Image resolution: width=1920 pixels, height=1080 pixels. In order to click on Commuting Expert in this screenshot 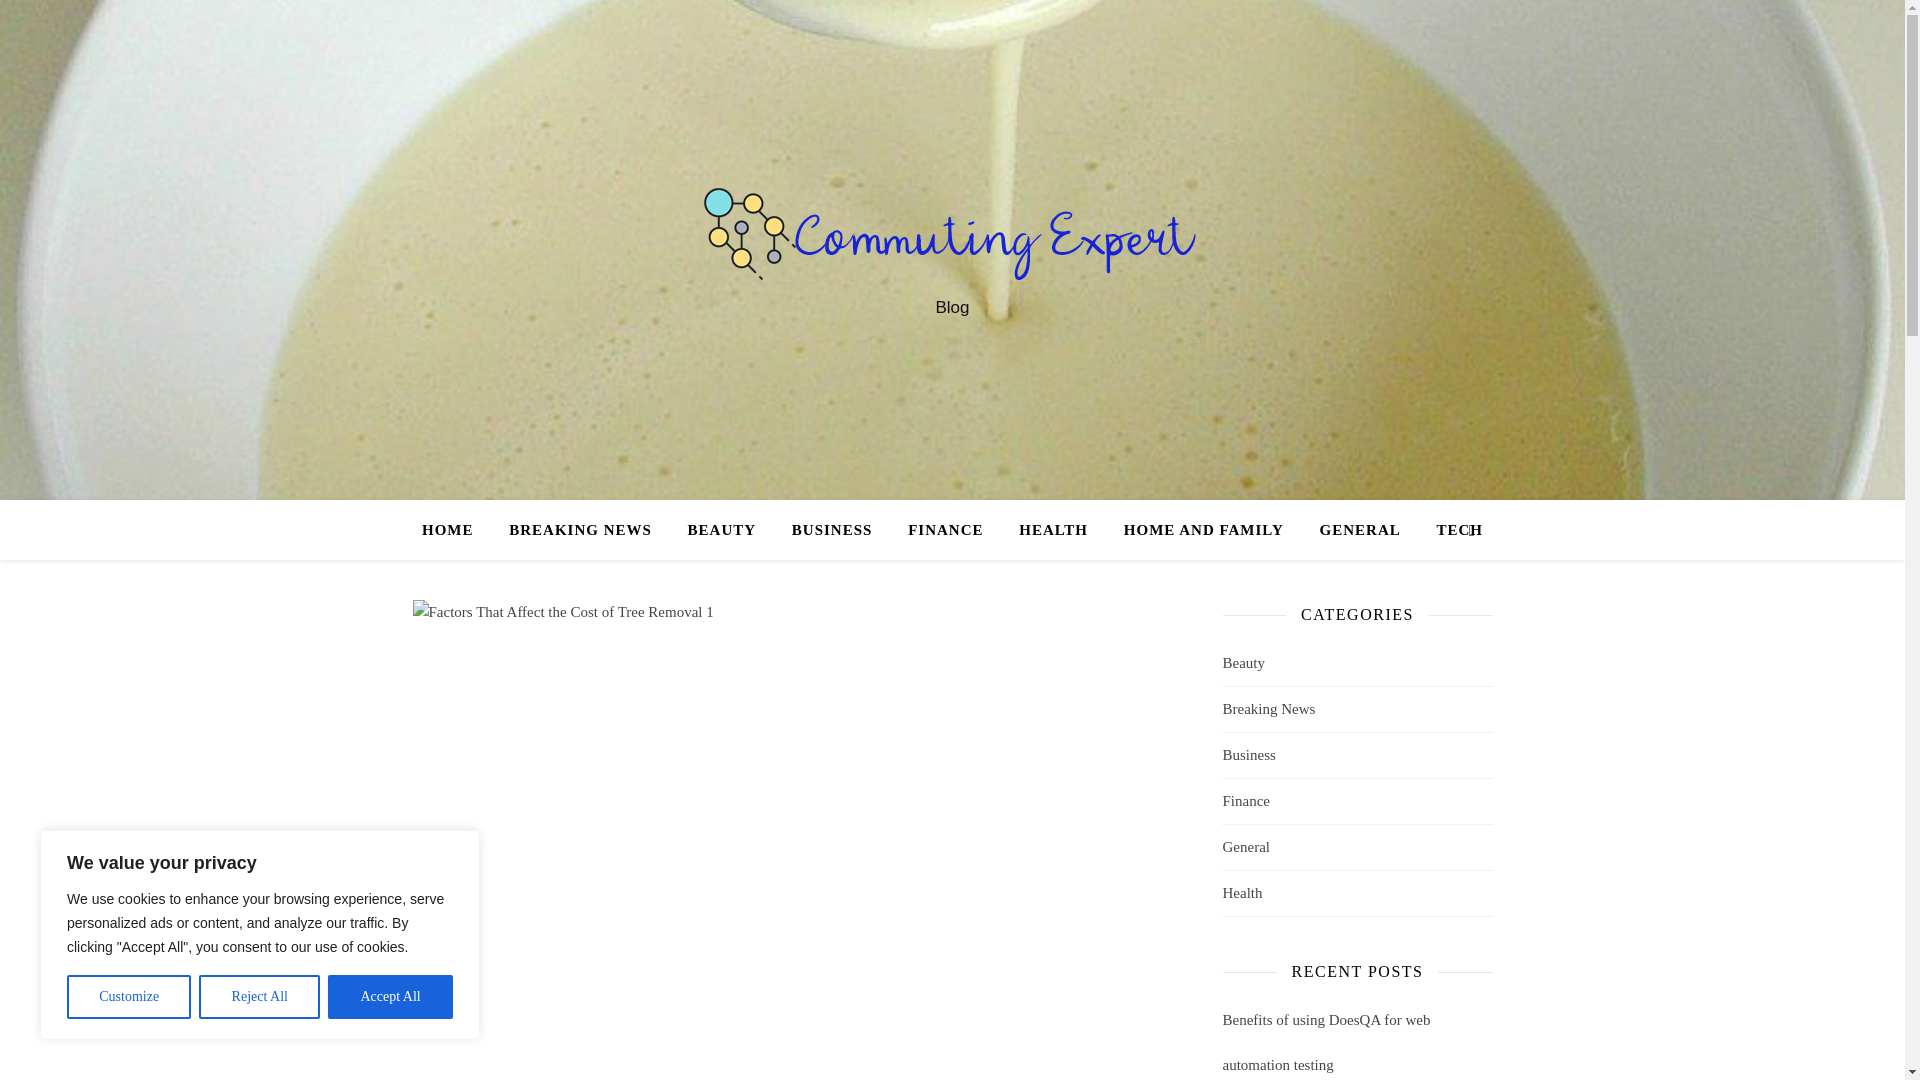, I will do `click(952, 232)`.